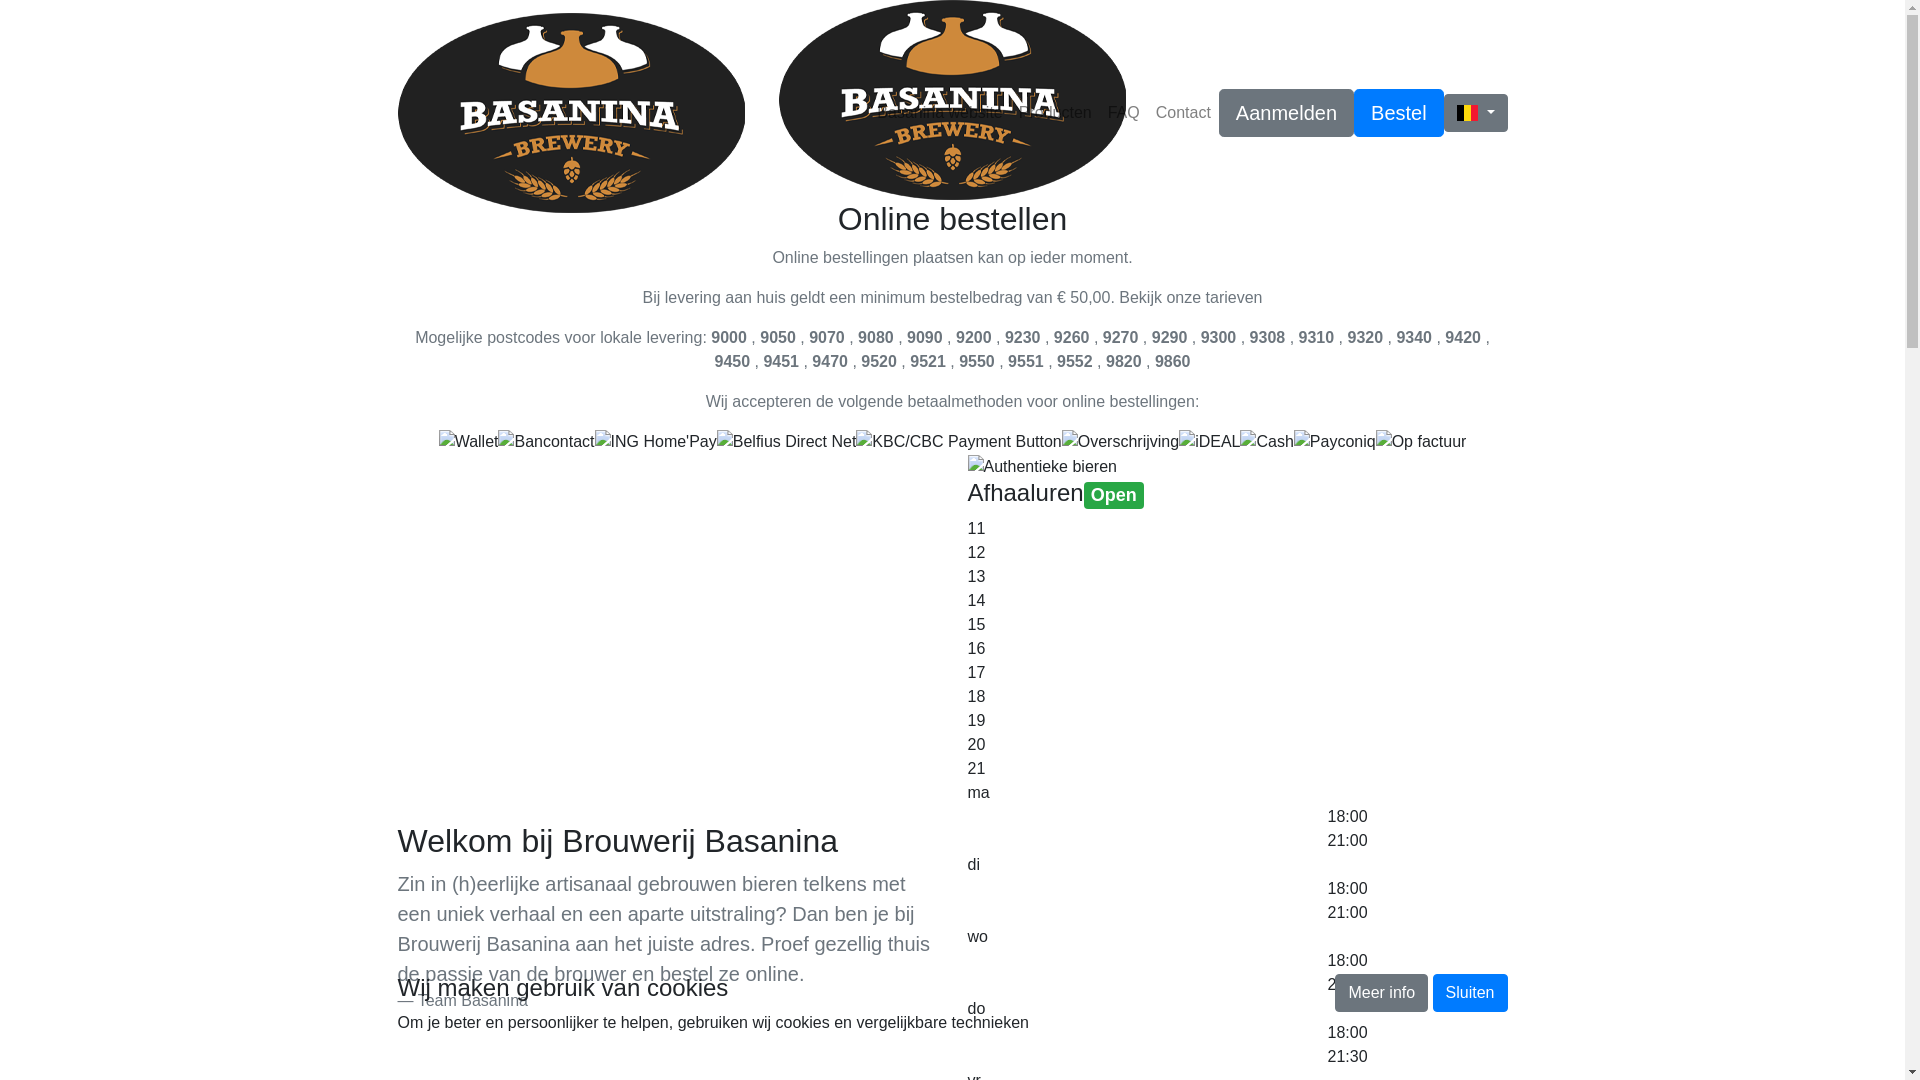 This screenshot has width=1920, height=1080. What do you see at coordinates (1382, 993) in the screenshot?
I see `Meer info` at bounding box center [1382, 993].